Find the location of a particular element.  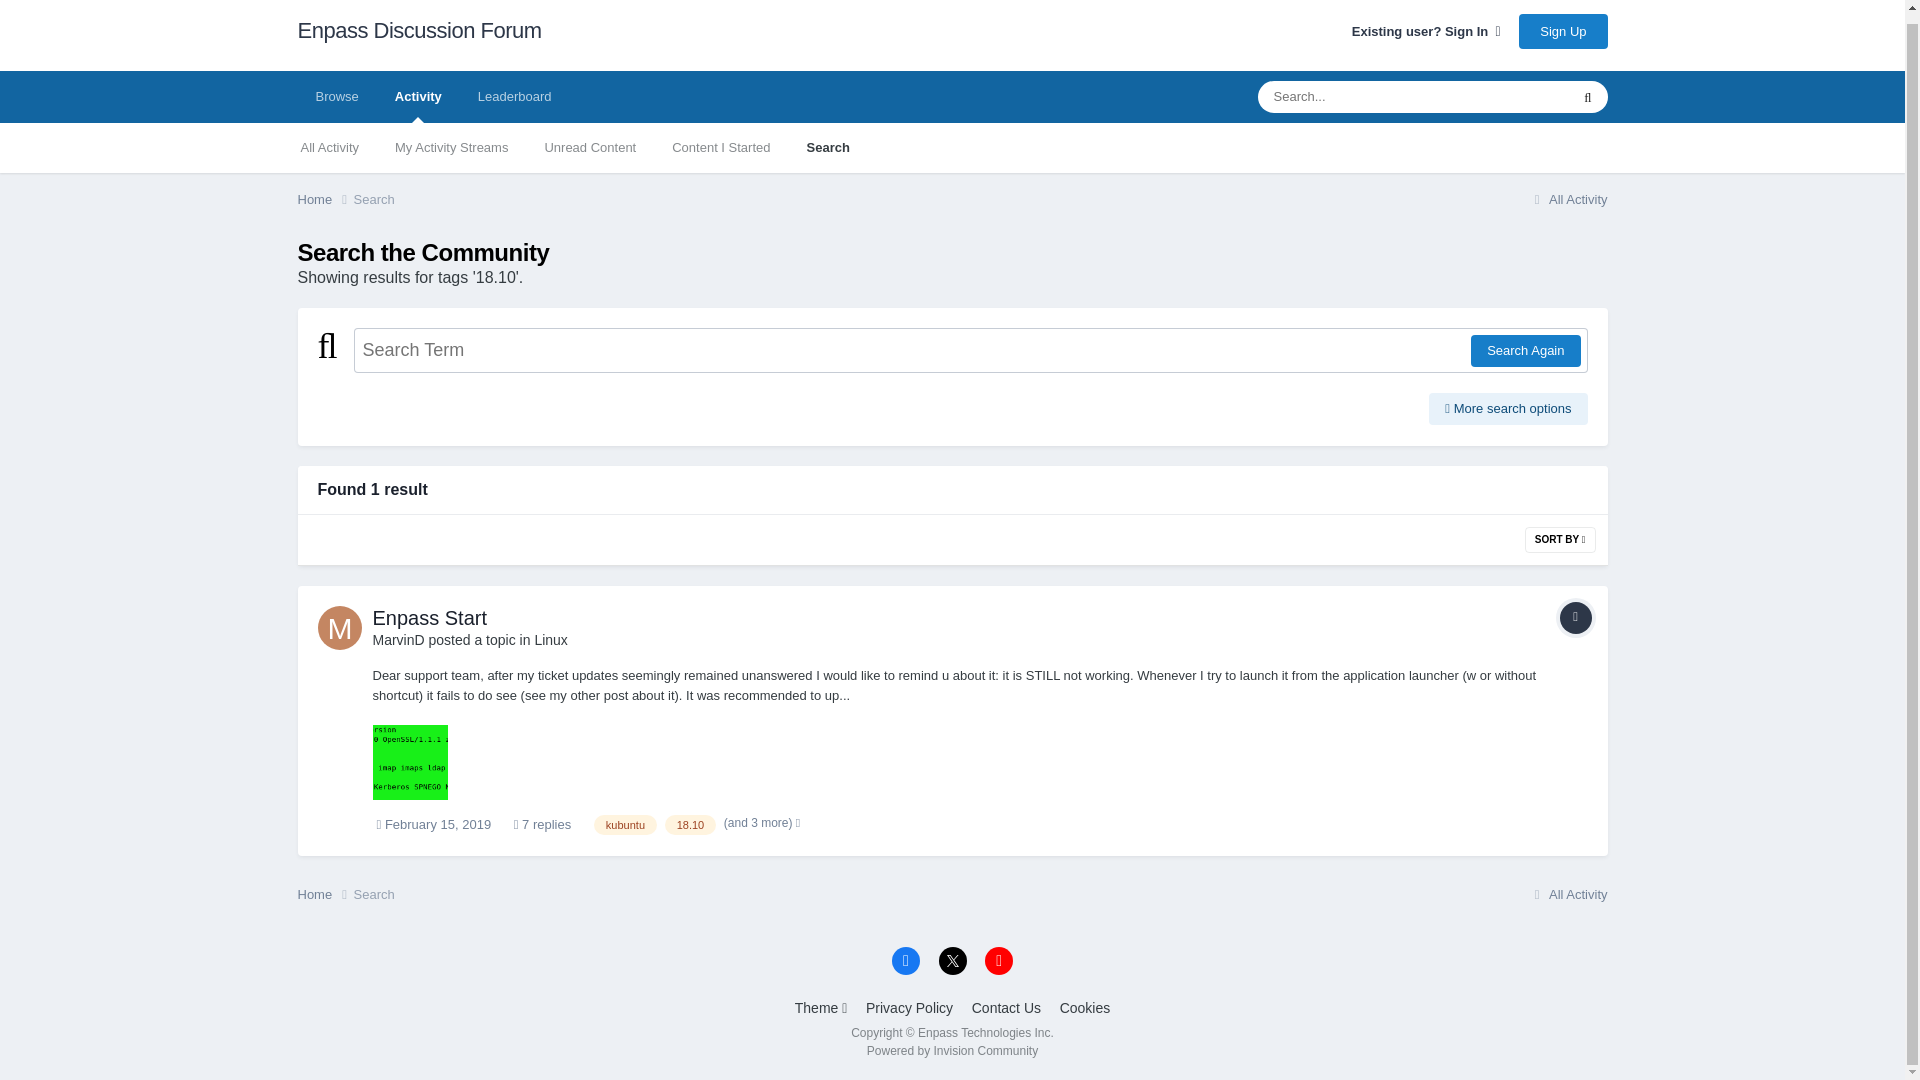

Go to MarvinD's profile is located at coordinates (398, 640).